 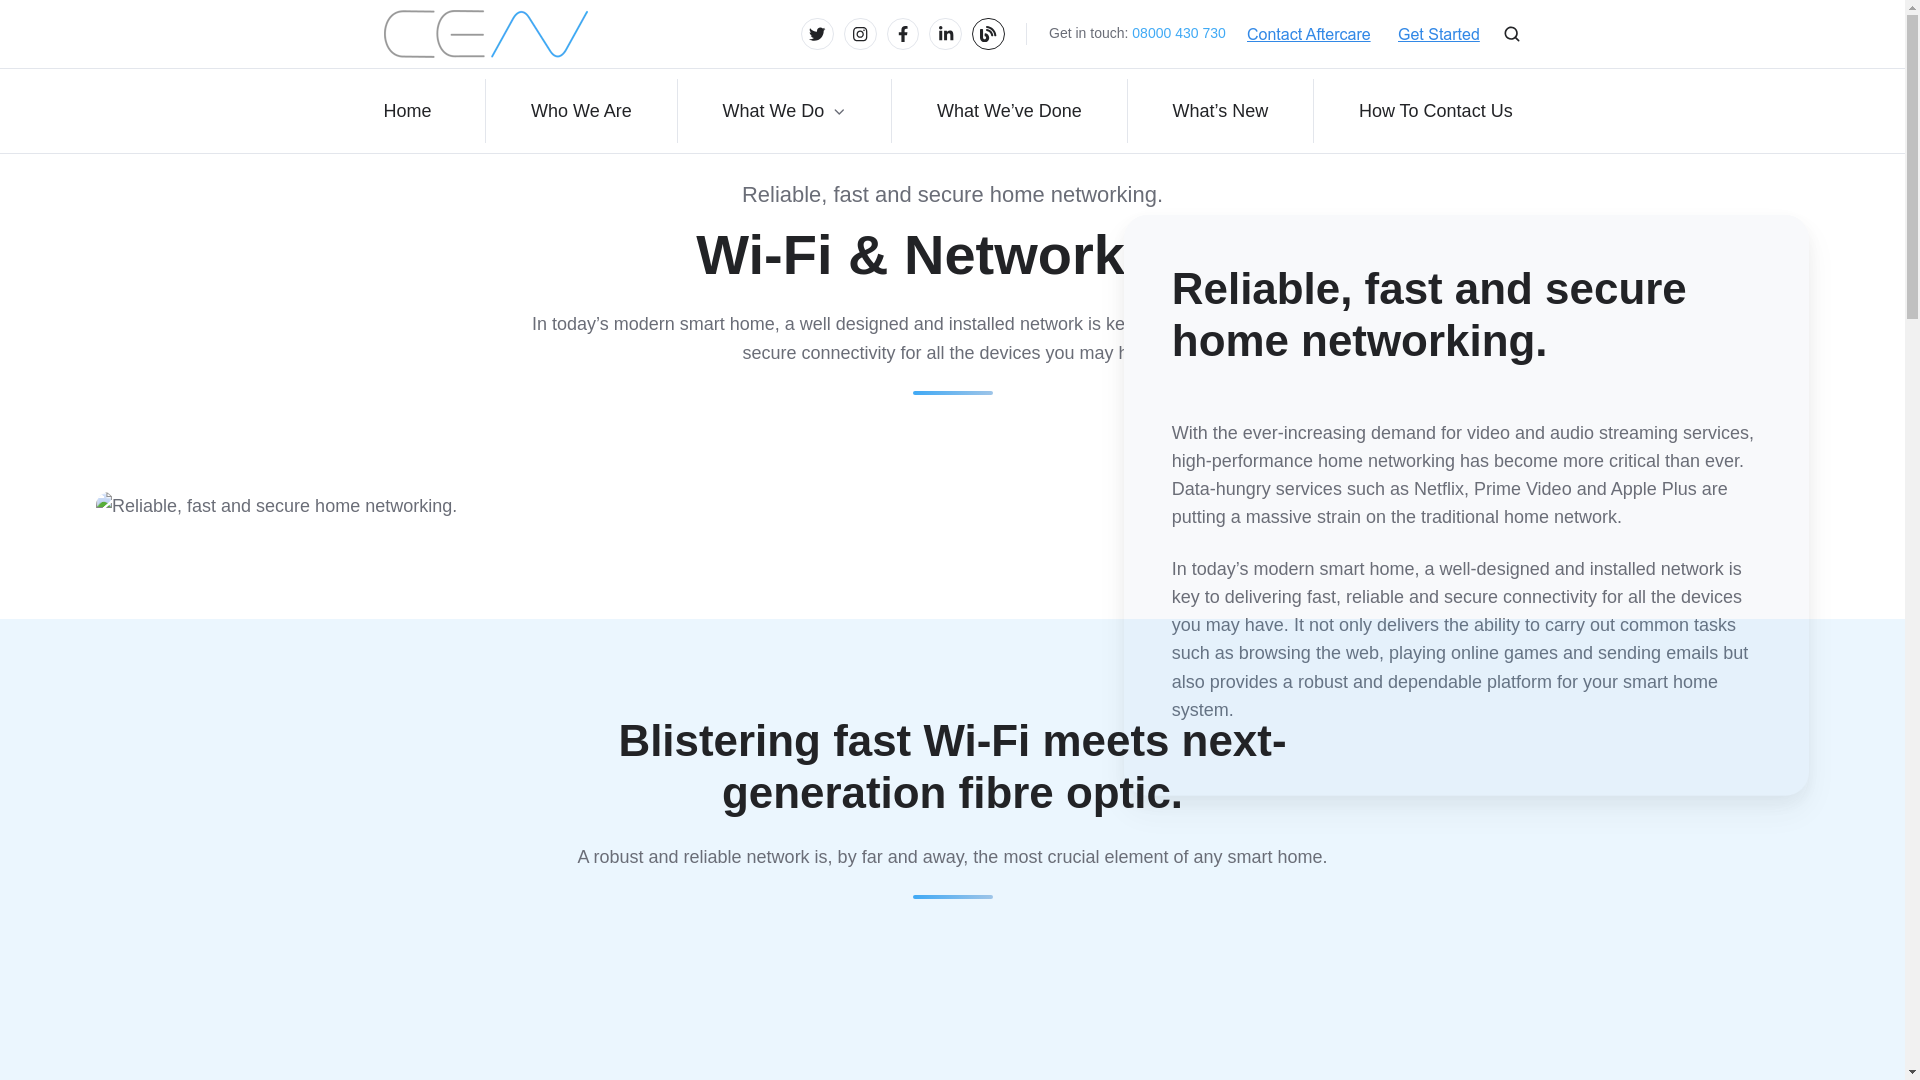 What do you see at coordinates (486, 34) in the screenshot?
I see `GreyAndBlue 360x180` at bounding box center [486, 34].